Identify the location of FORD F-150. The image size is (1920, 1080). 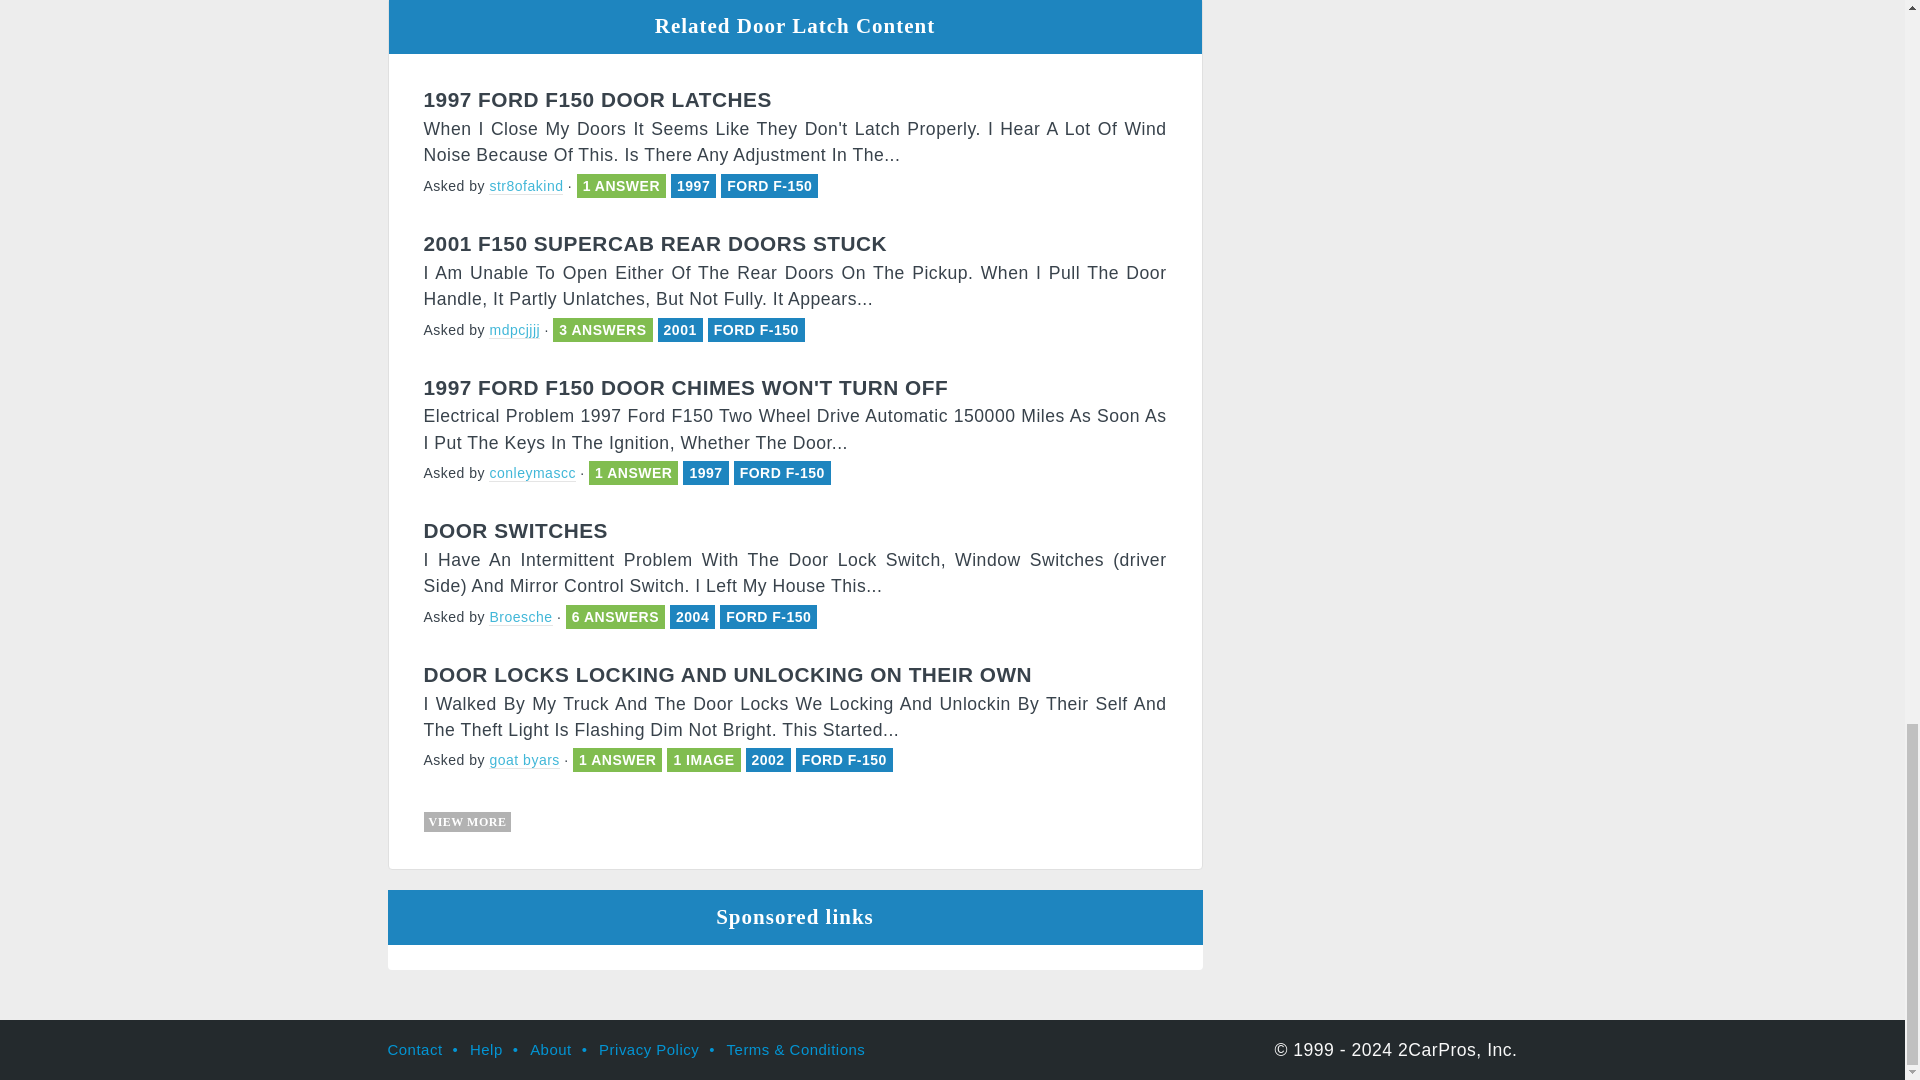
(756, 330).